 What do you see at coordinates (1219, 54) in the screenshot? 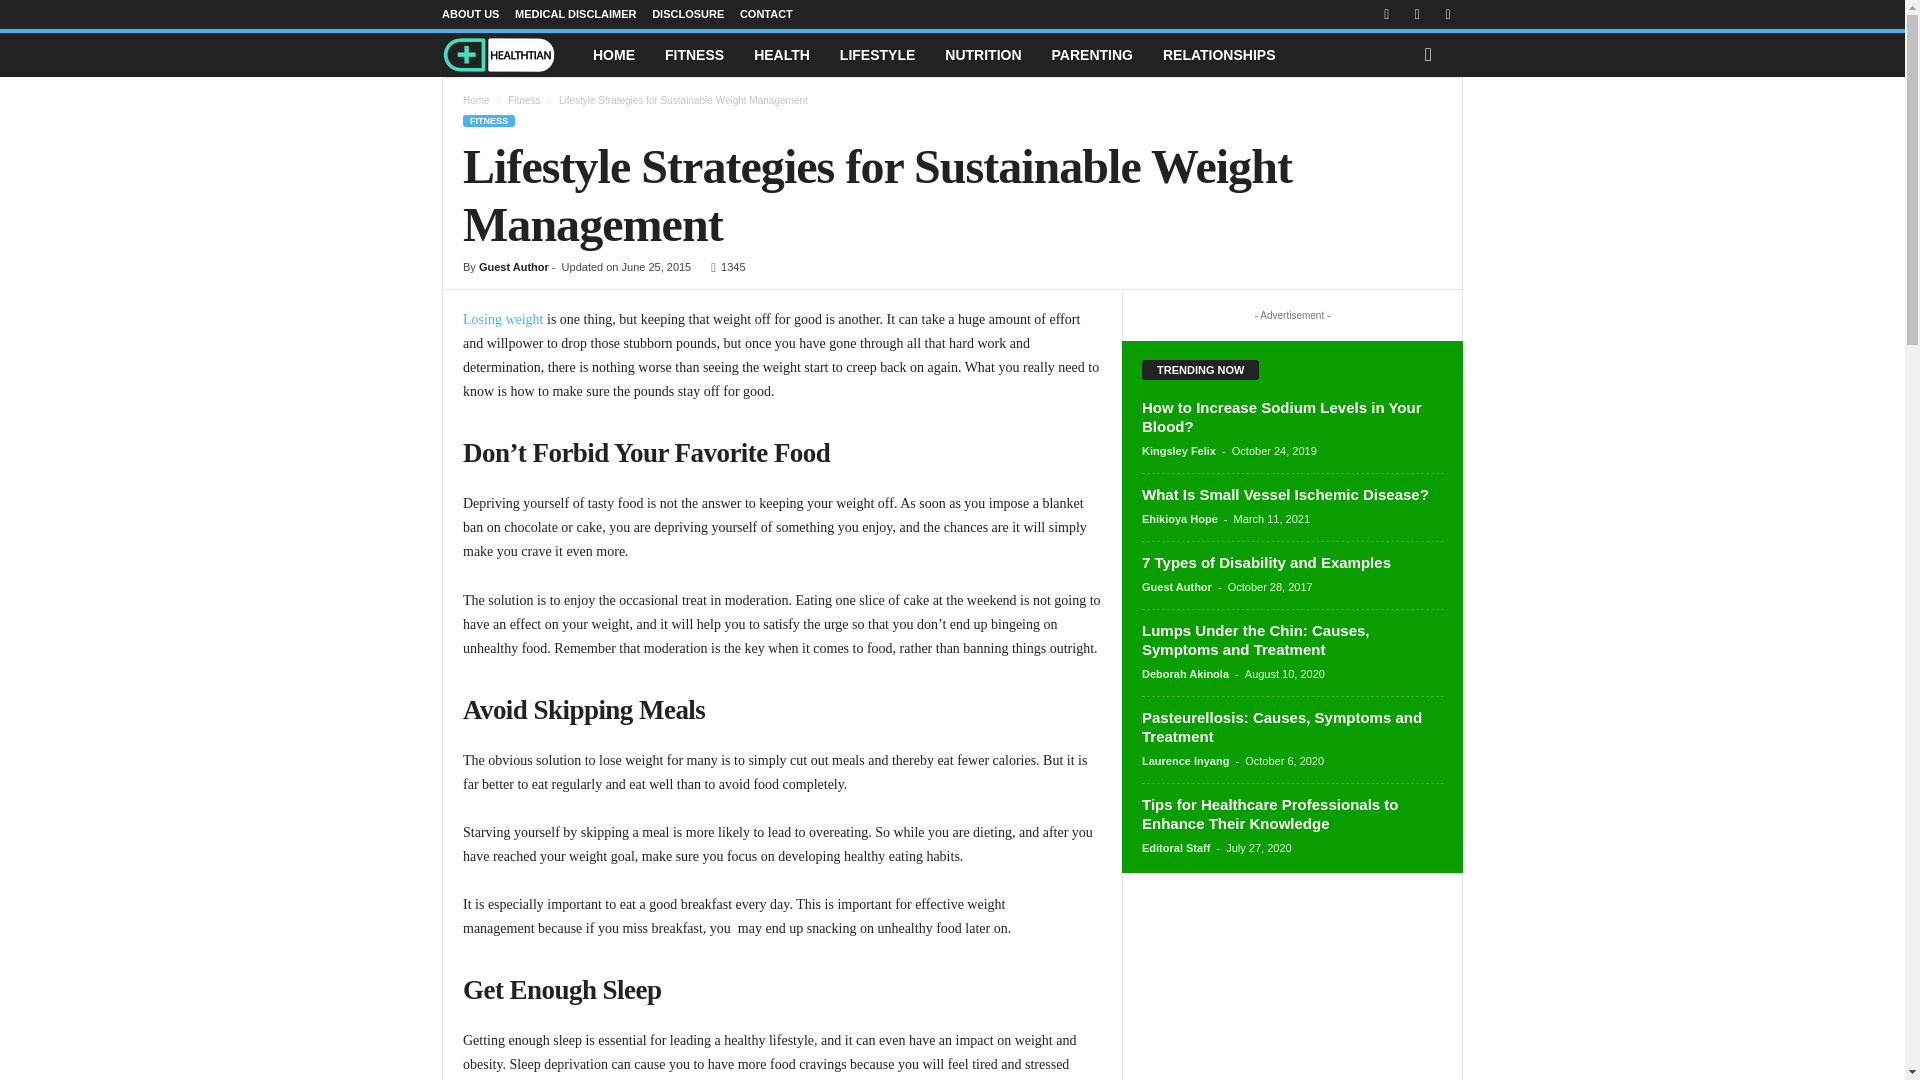
I see `RELATIONSHIPS` at bounding box center [1219, 54].